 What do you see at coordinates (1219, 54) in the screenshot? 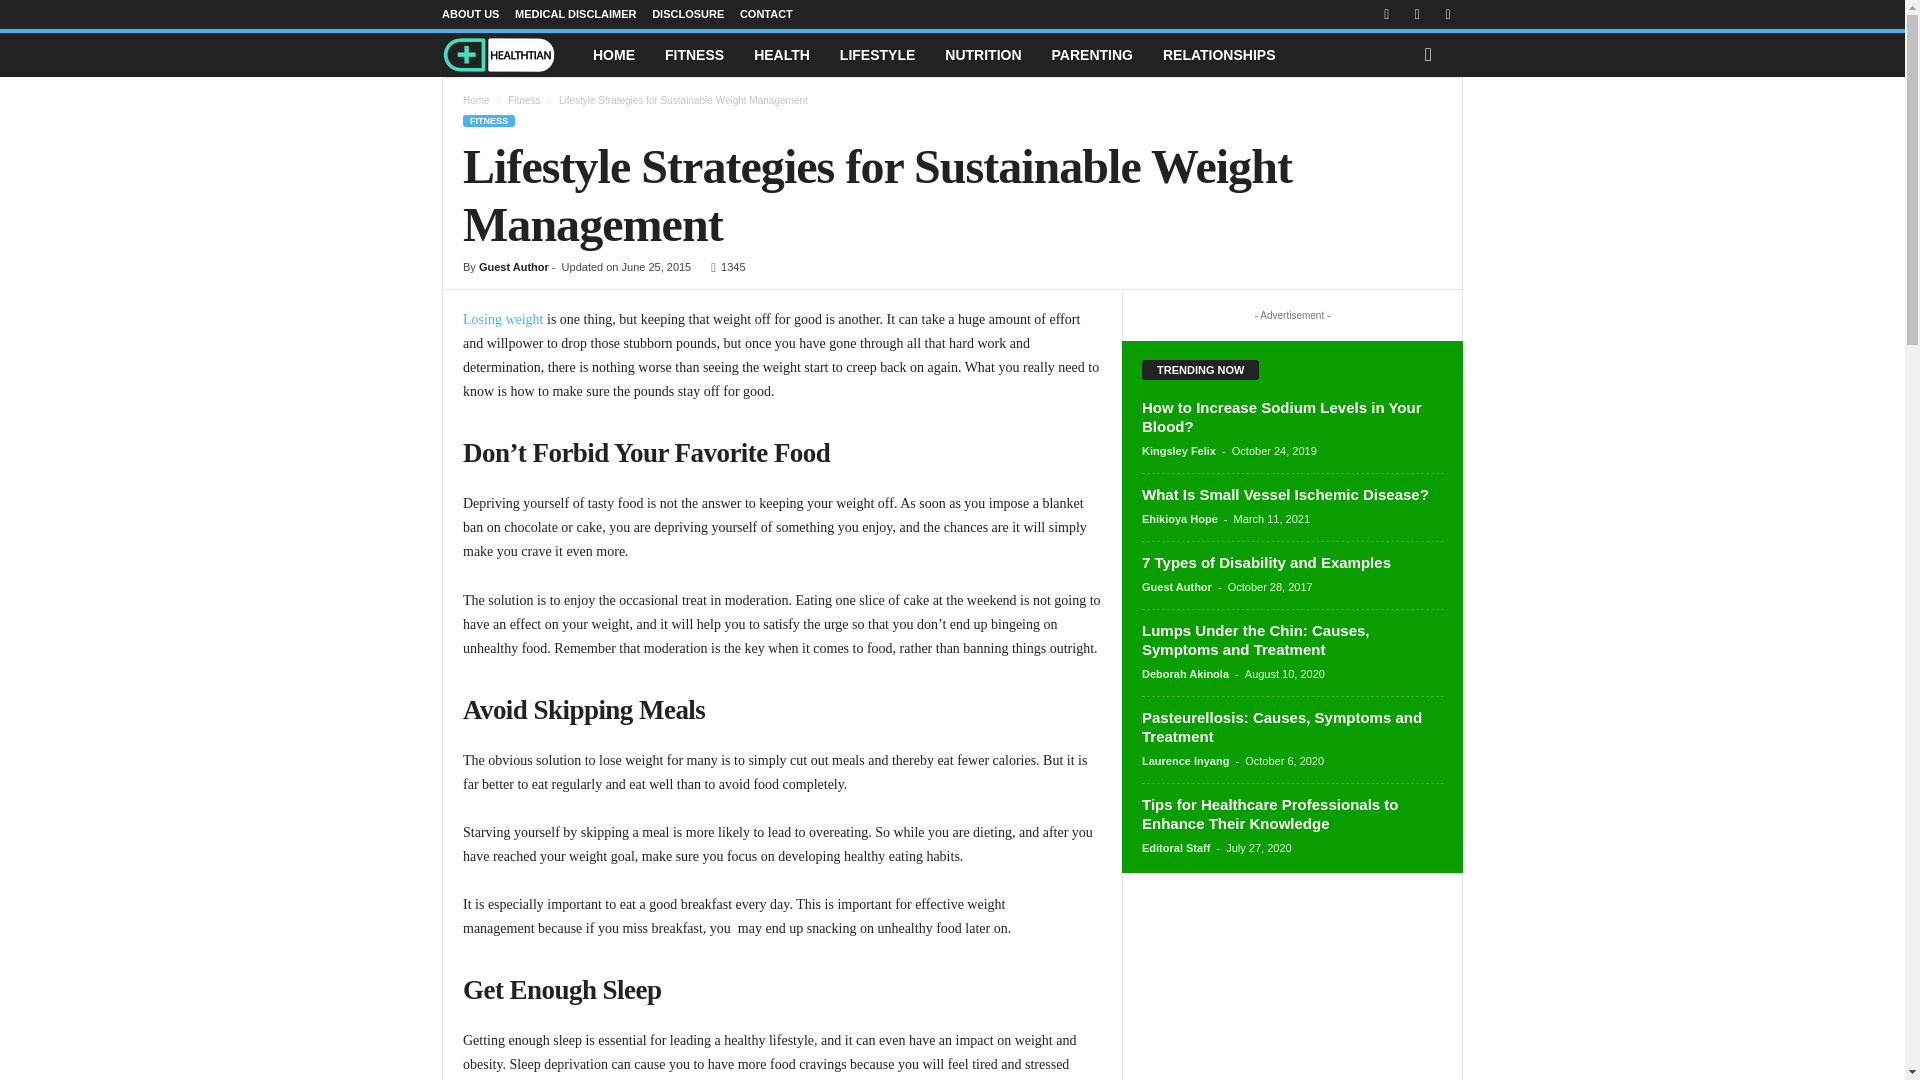
I see `RELATIONSHIPS` at bounding box center [1219, 54].